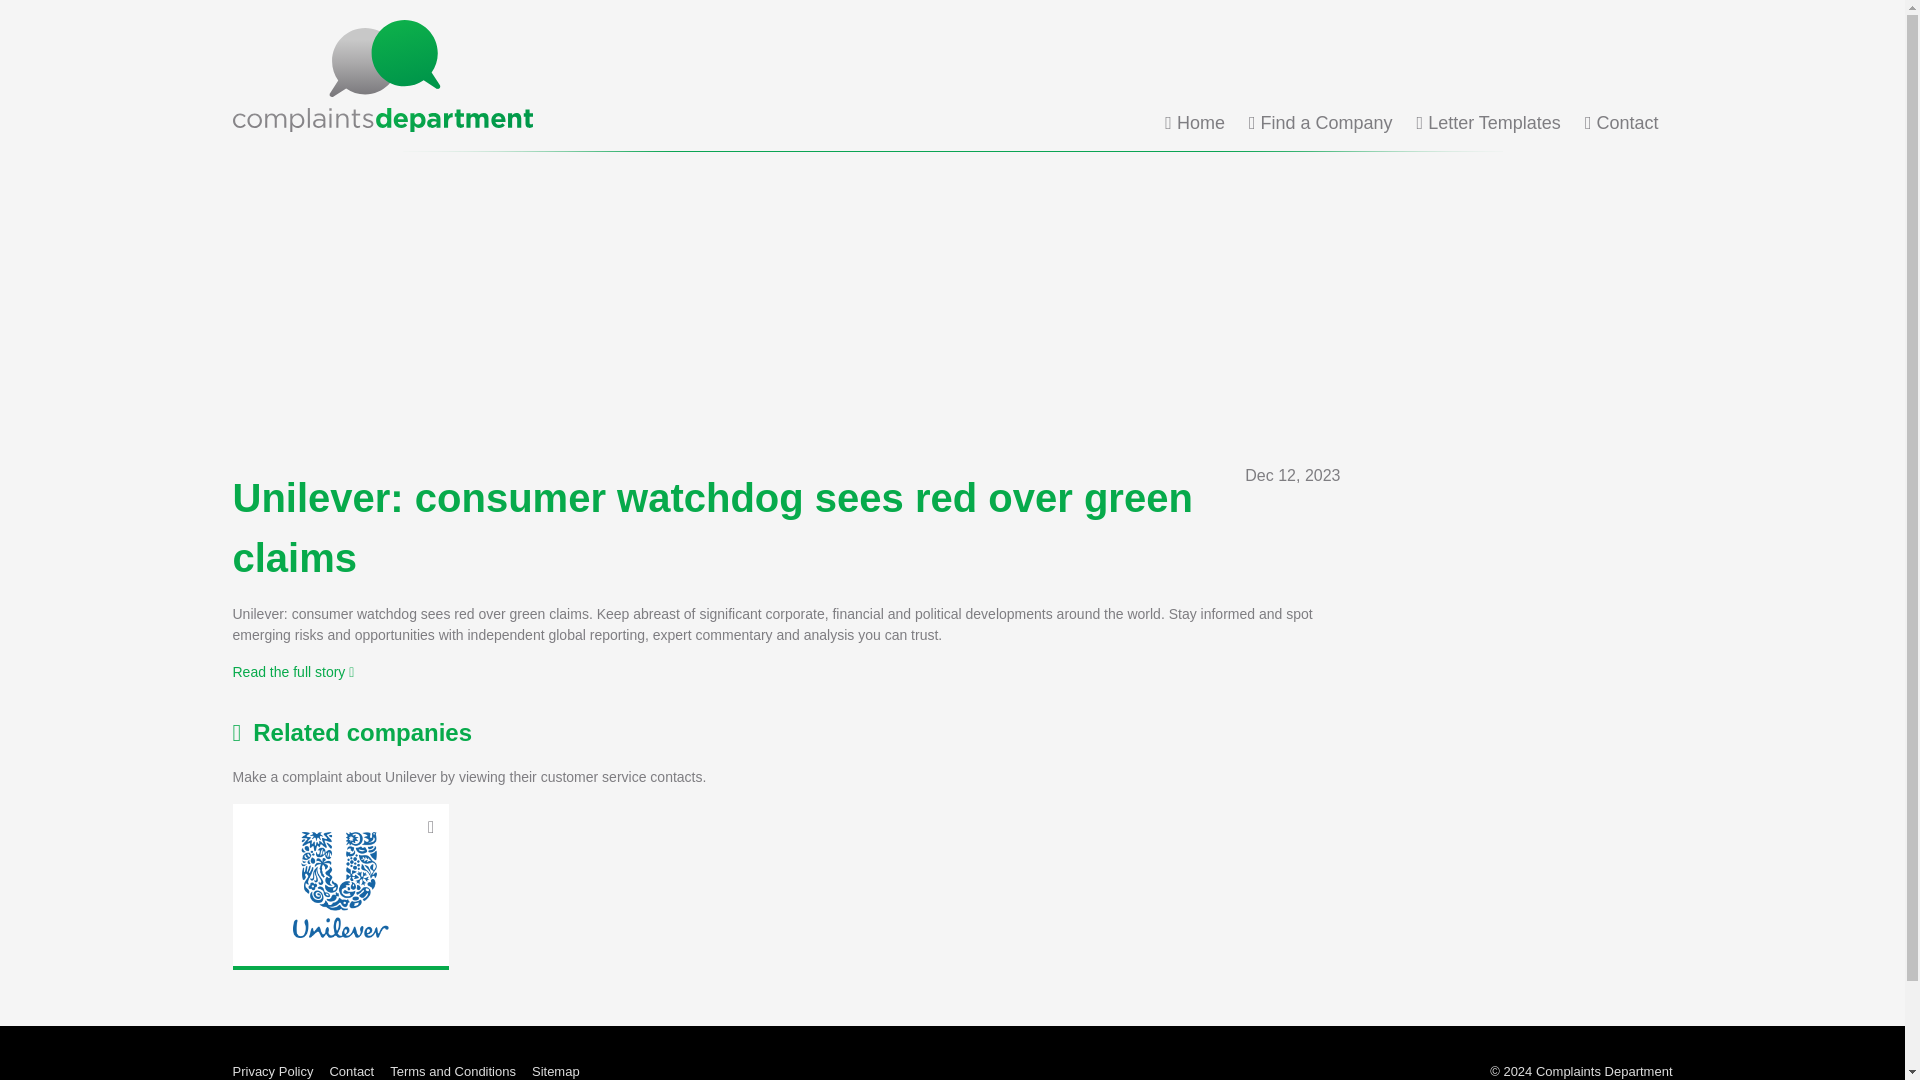 The width and height of the screenshot is (1920, 1080). I want to click on Unilever Complaints, so click(340, 884).